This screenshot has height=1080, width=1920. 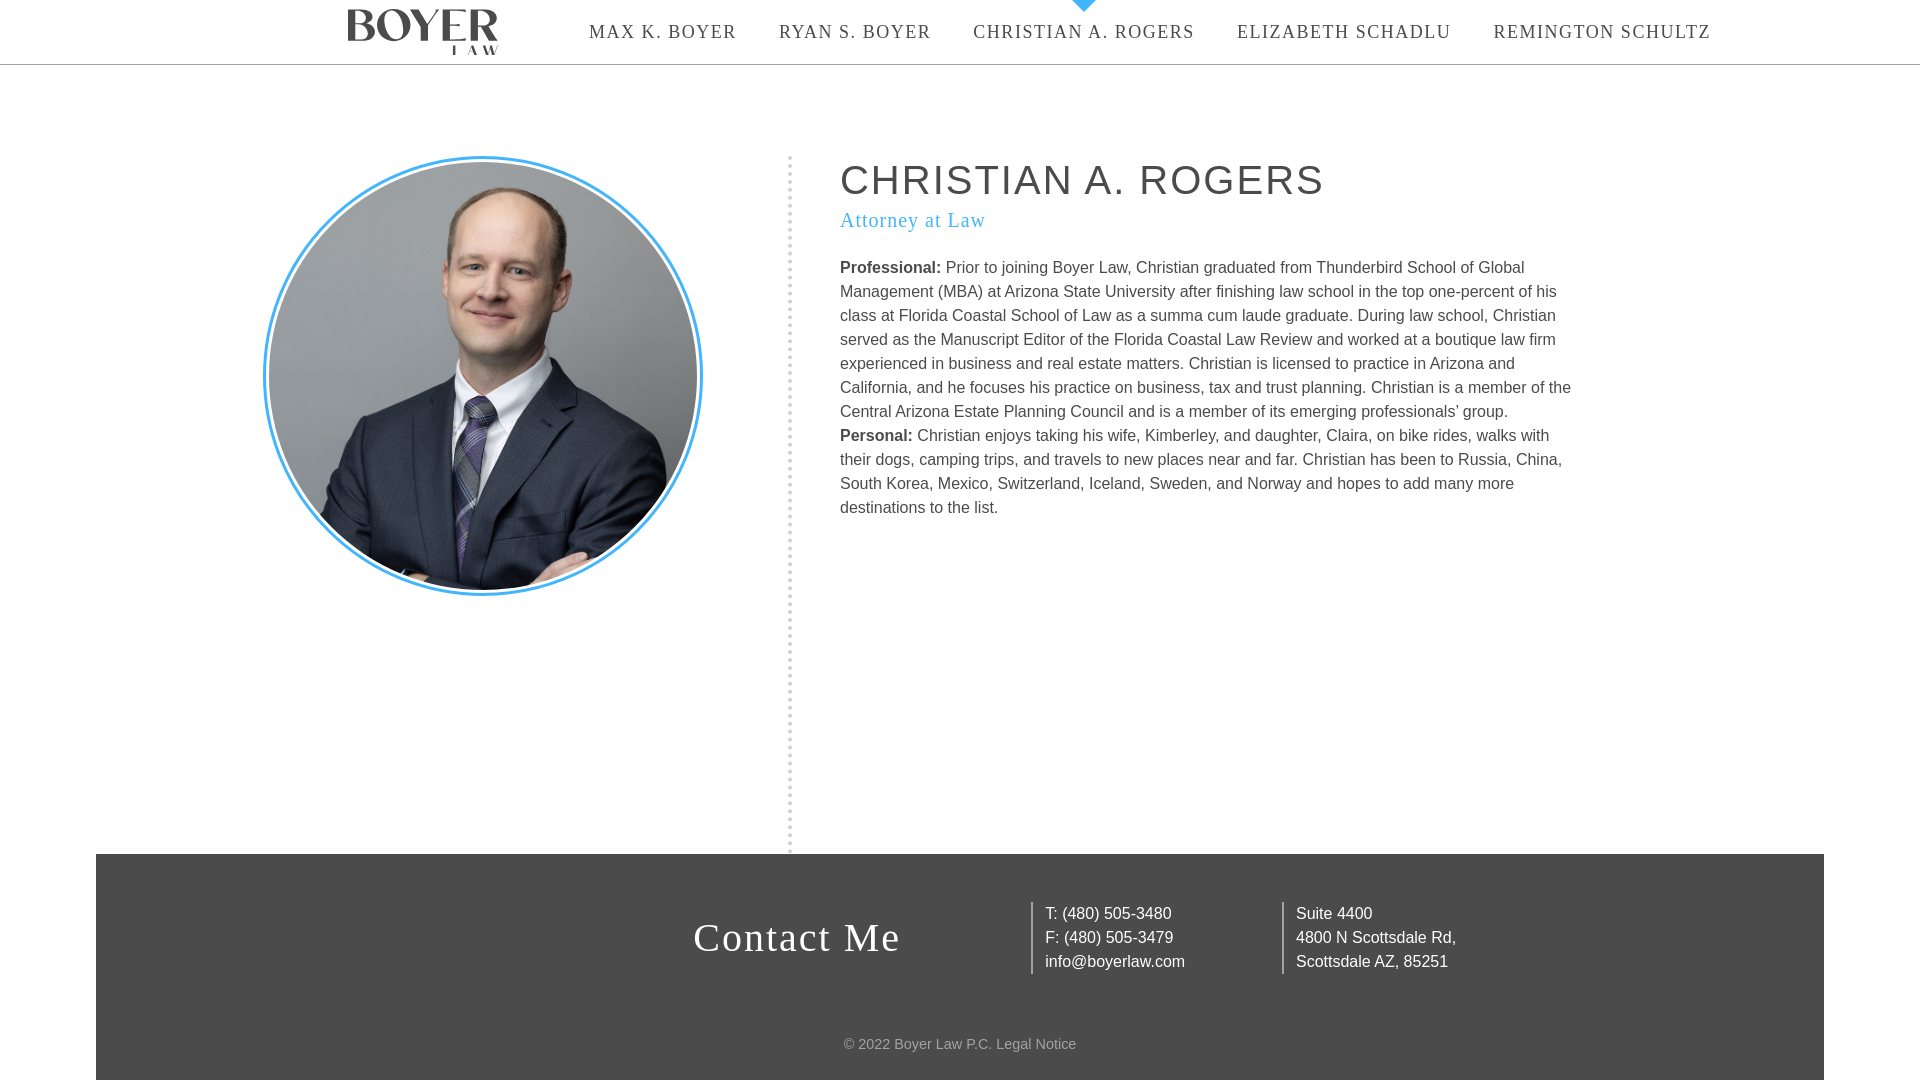 I want to click on CHRISTIAN A. ROGERS, so click(x=422, y=32).